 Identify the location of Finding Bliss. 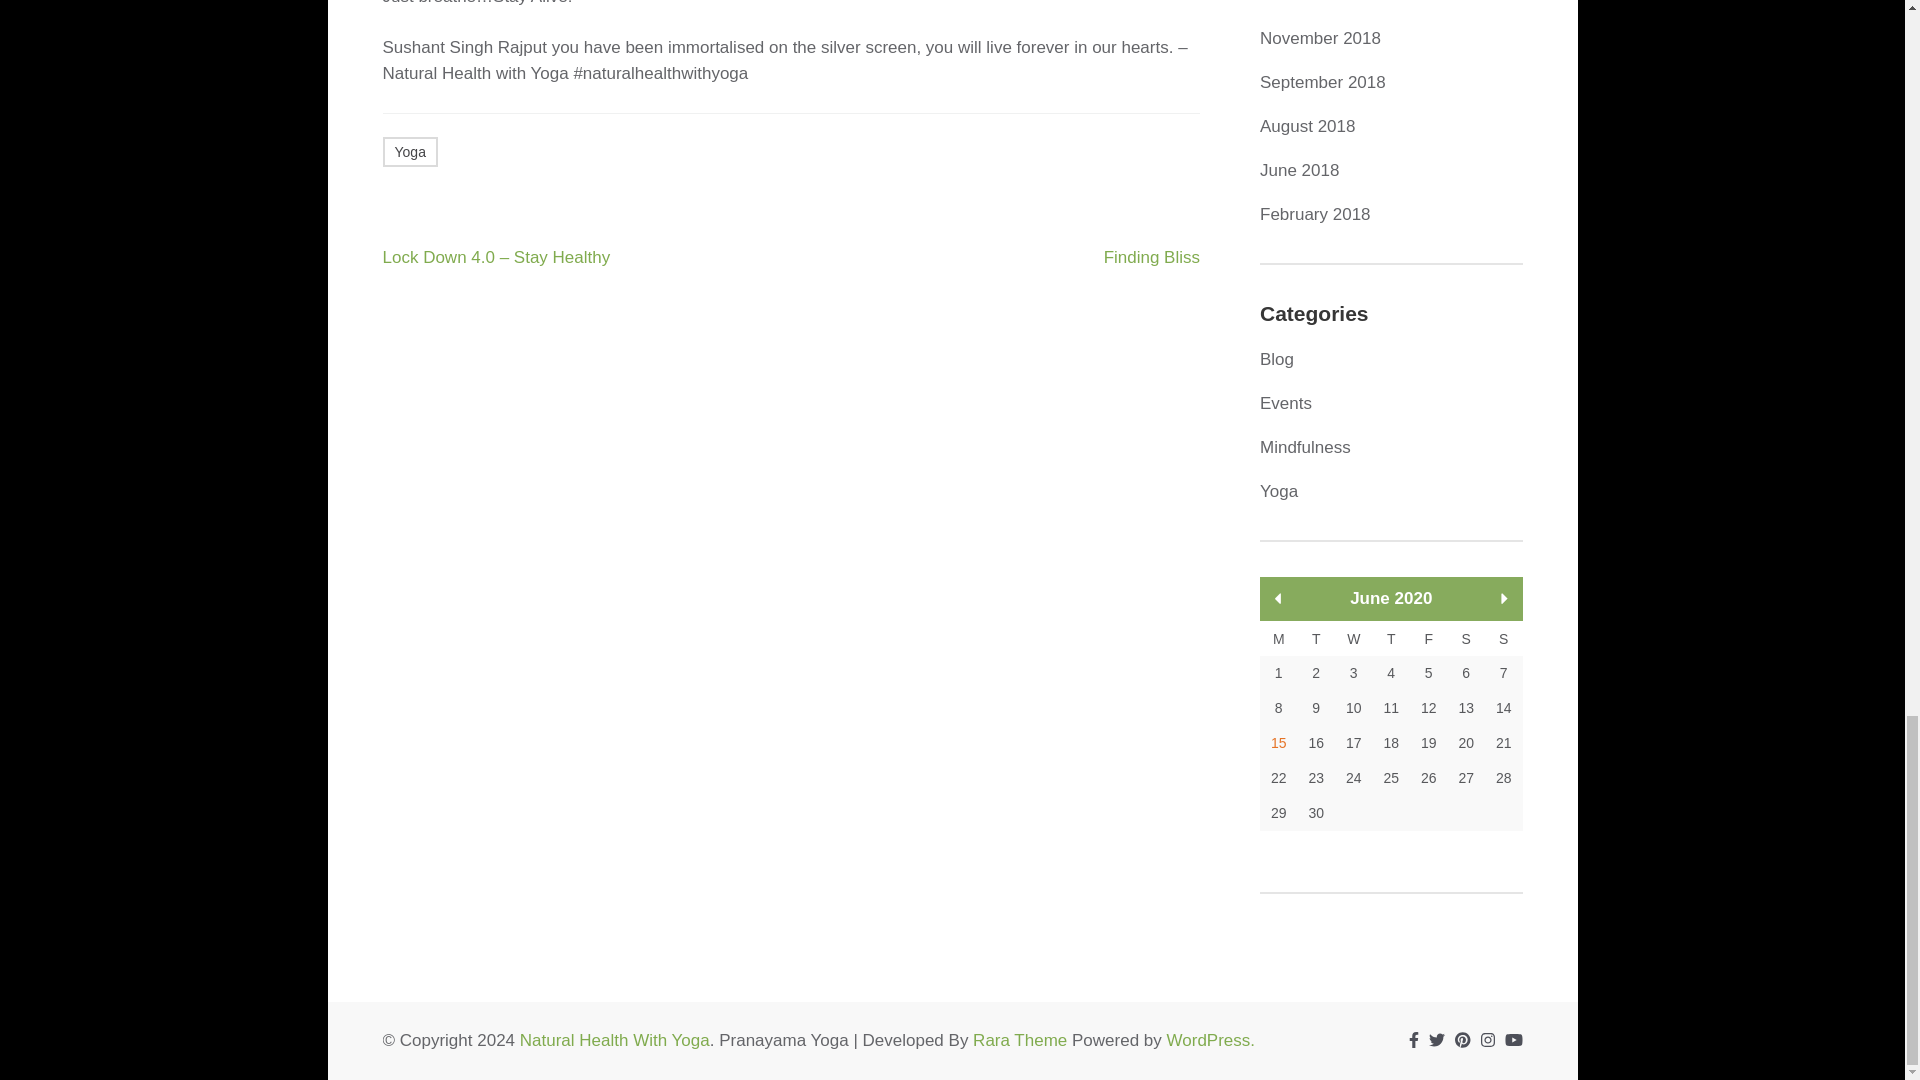
(1152, 256).